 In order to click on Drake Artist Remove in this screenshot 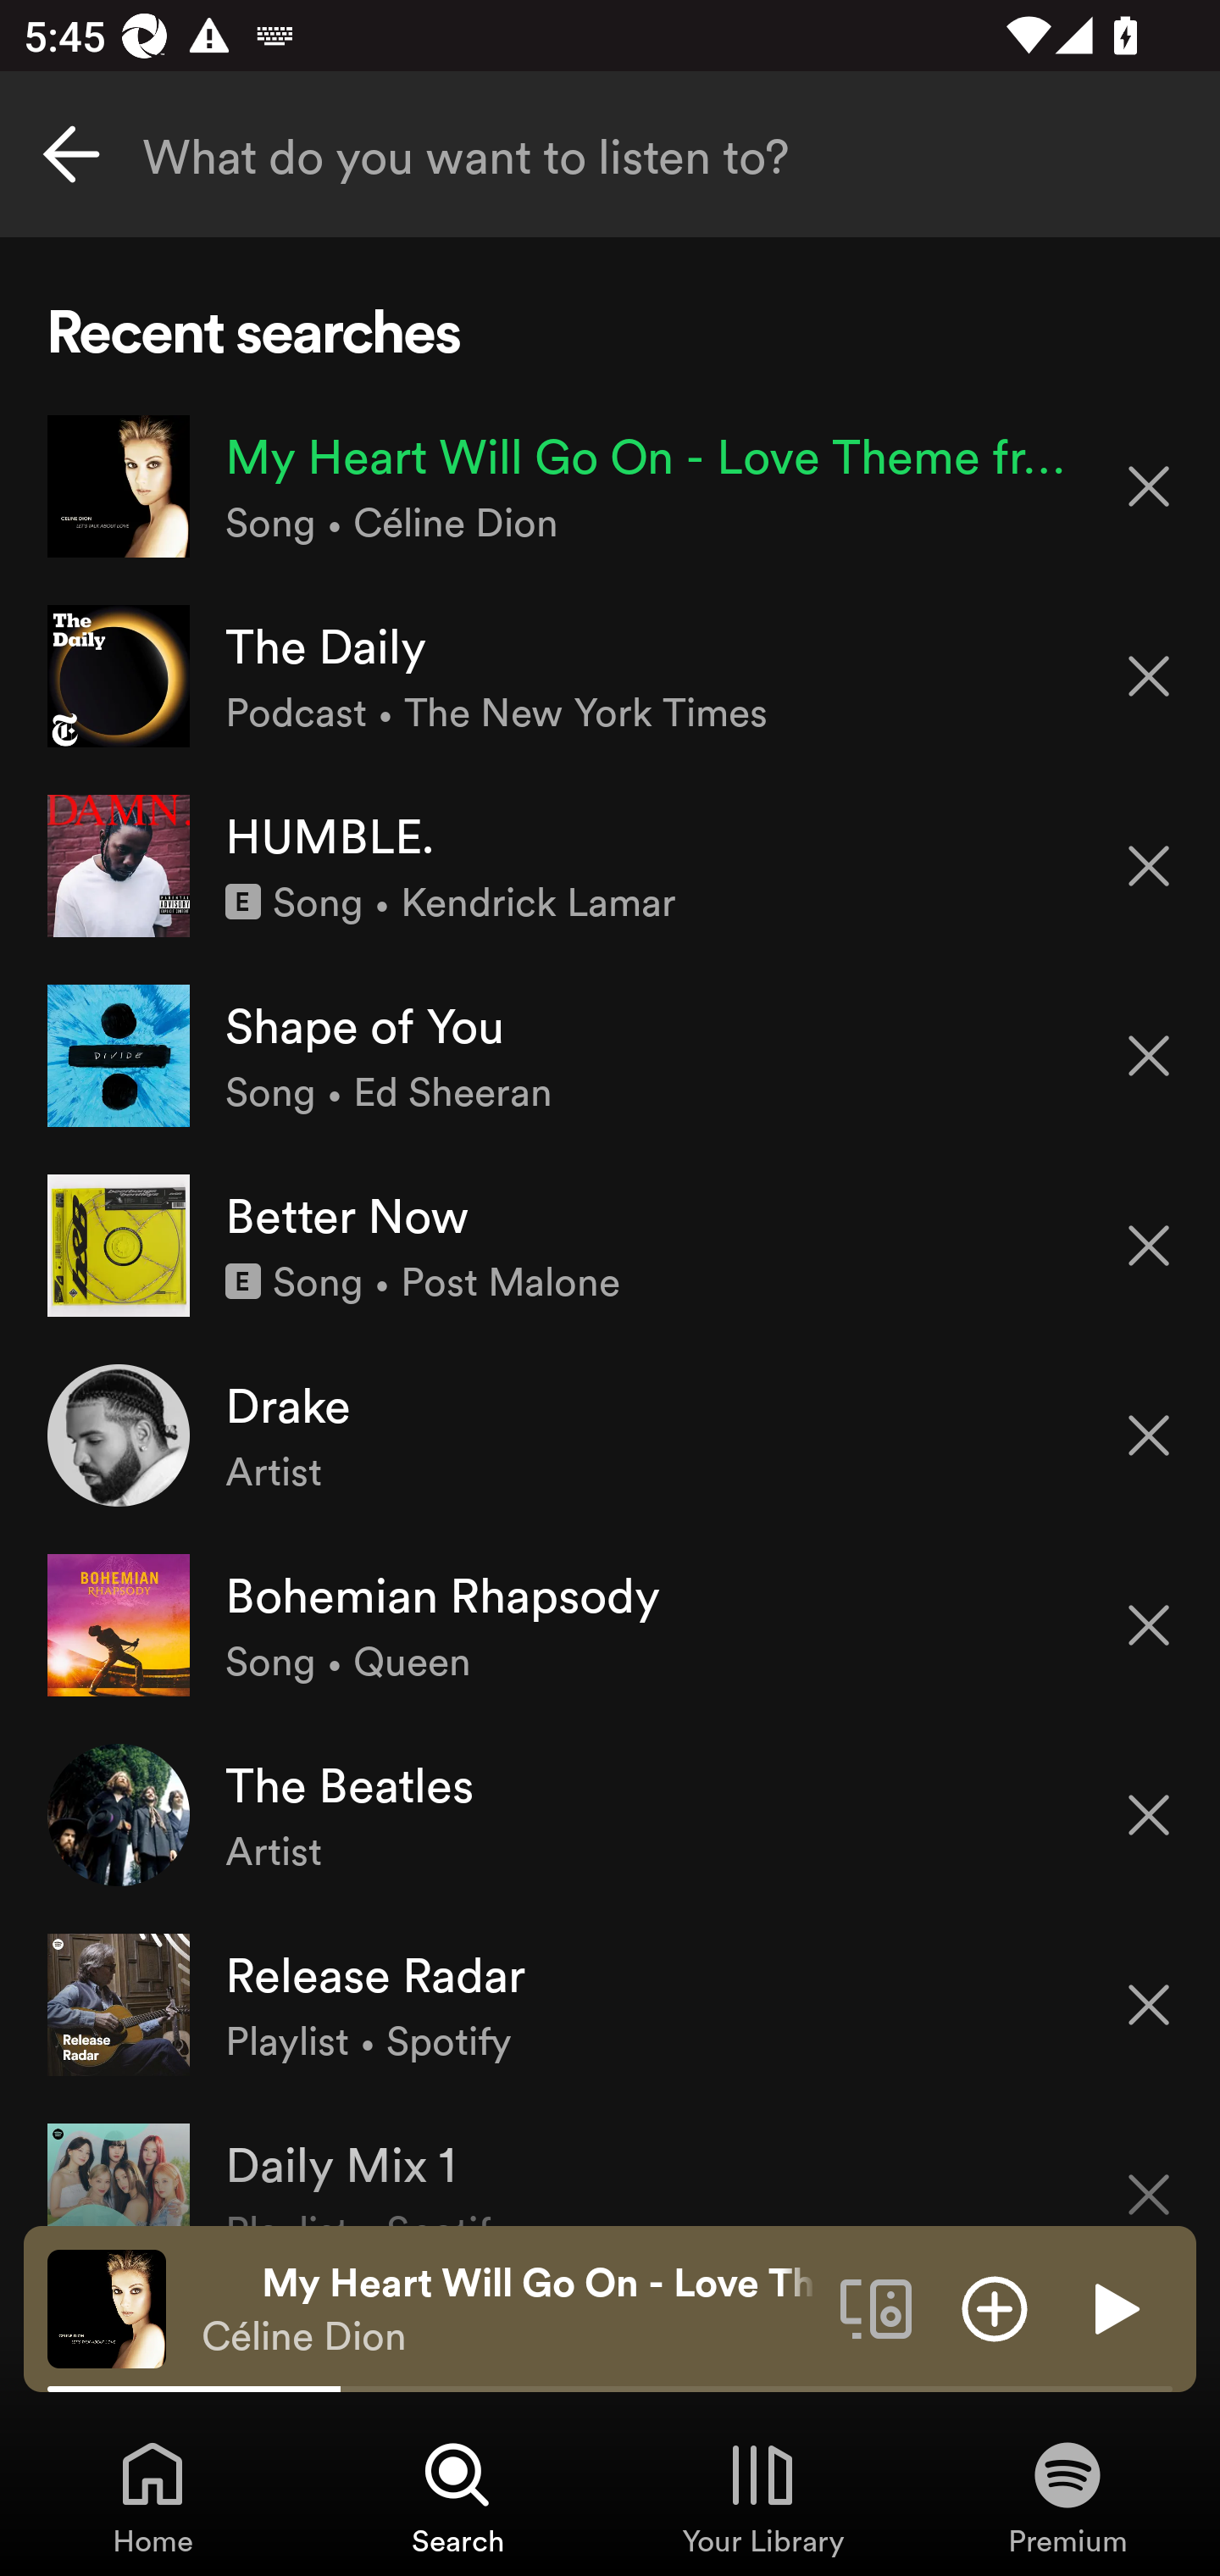, I will do `click(610, 1434)`.